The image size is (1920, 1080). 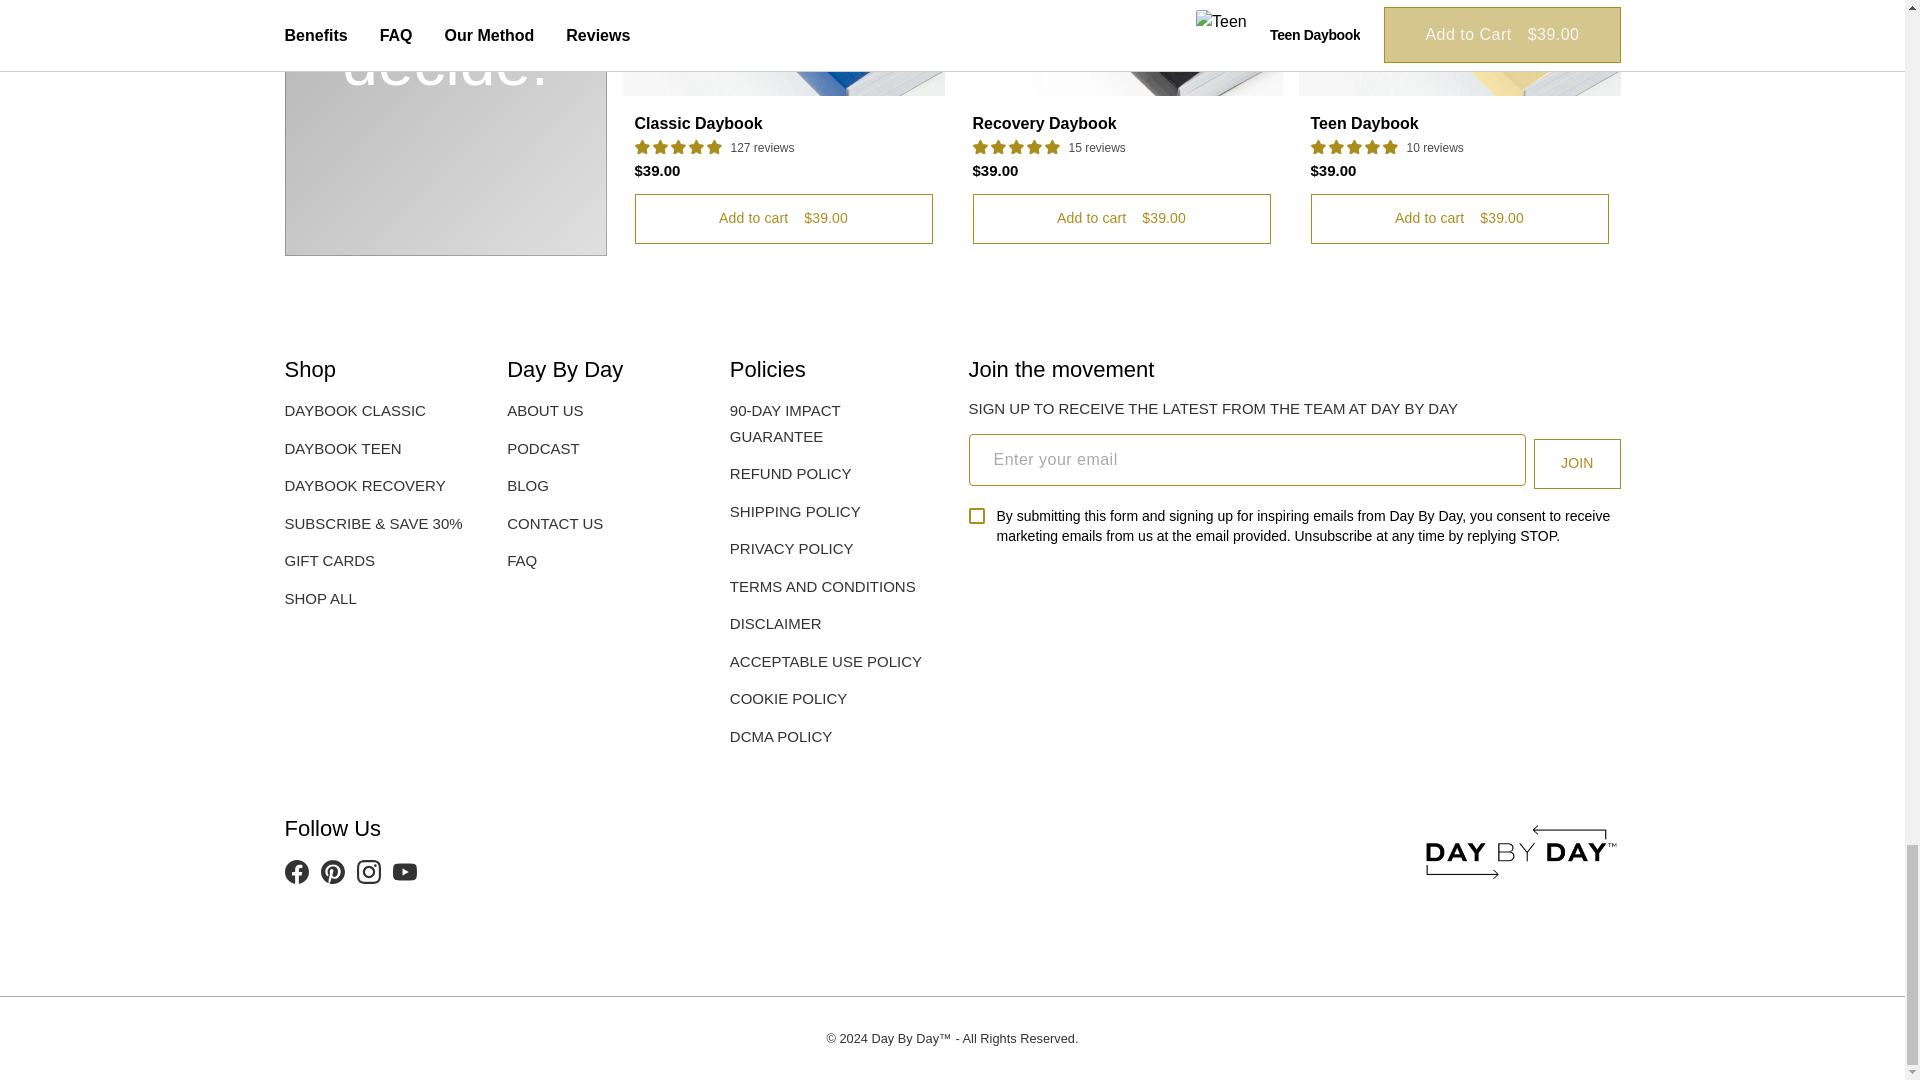 I want to click on footer-checkbox, so click(x=975, y=515).